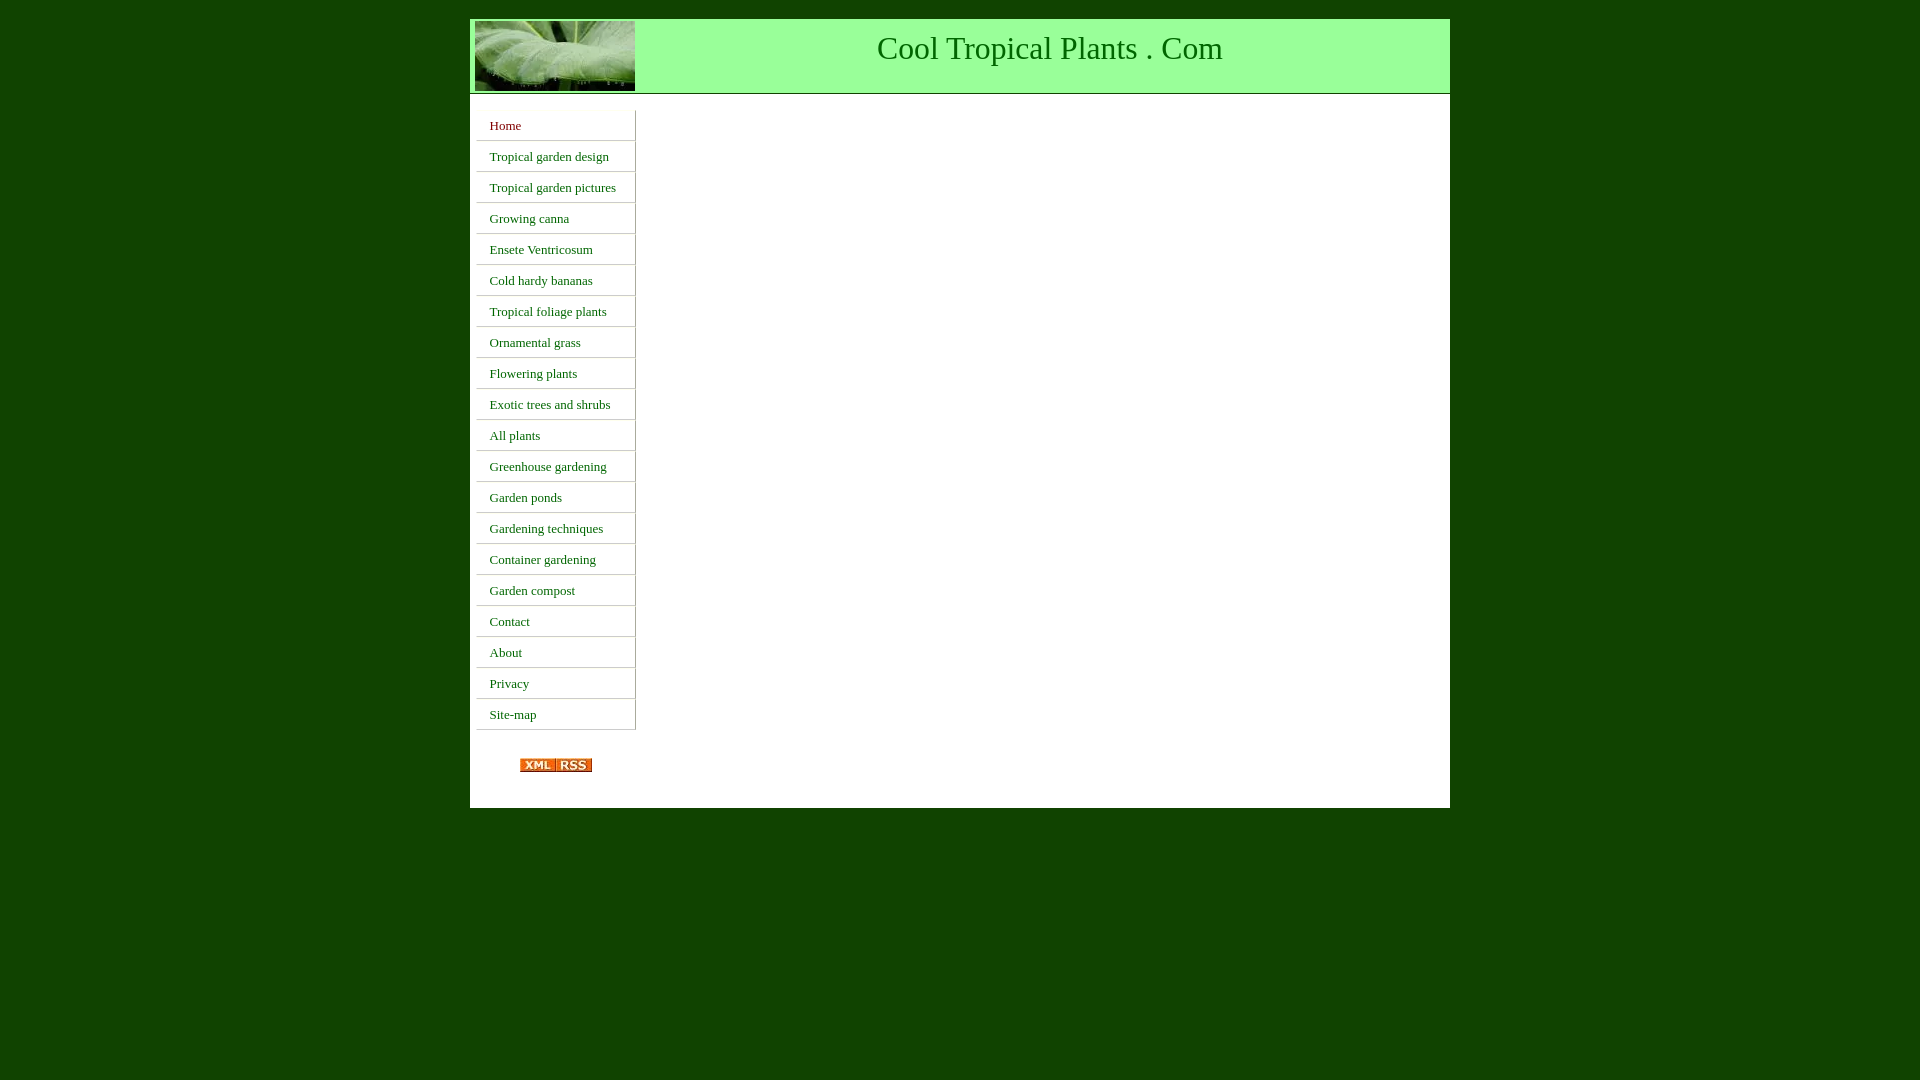  I want to click on Home, so click(556, 126).